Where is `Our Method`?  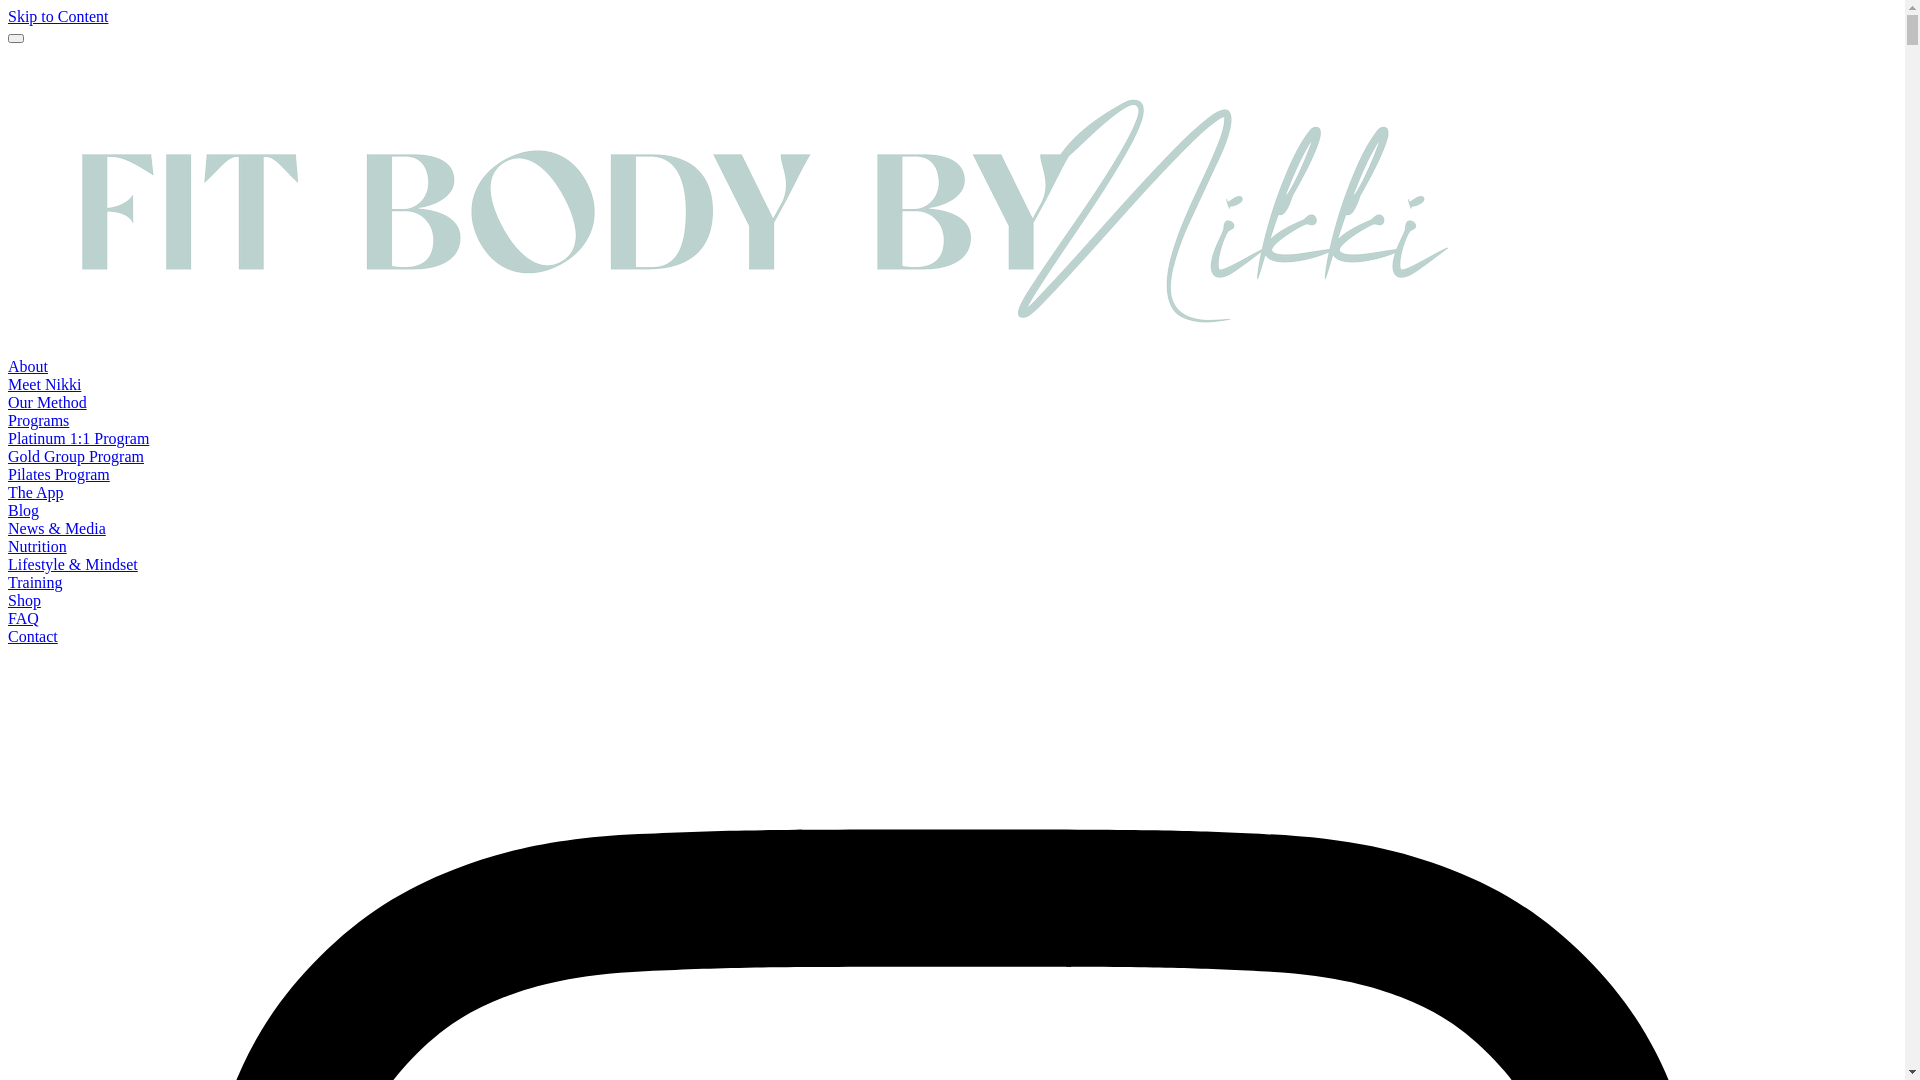
Our Method is located at coordinates (48, 402).